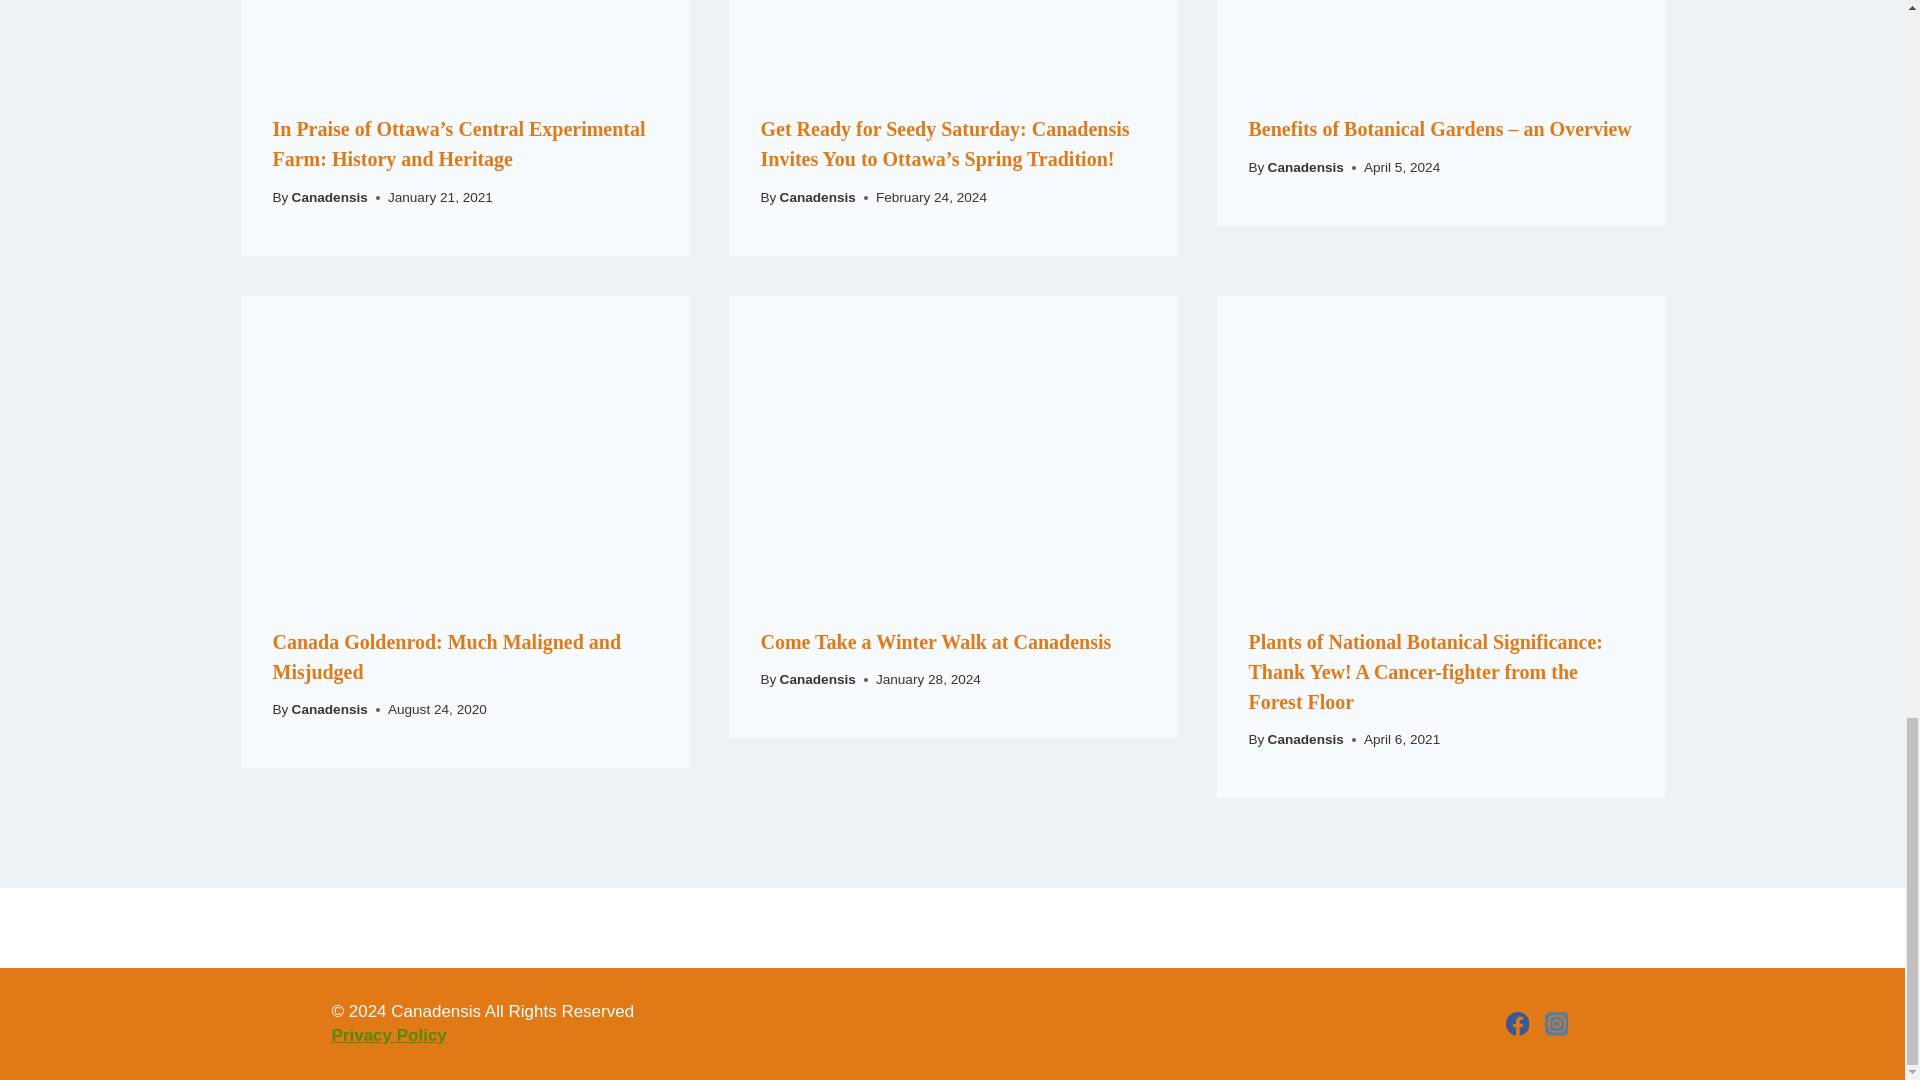 The width and height of the screenshot is (1920, 1080). What do you see at coordinates (330, 198) in the screenshot?
I see `Canadensis` at bounding box center [330, 198].